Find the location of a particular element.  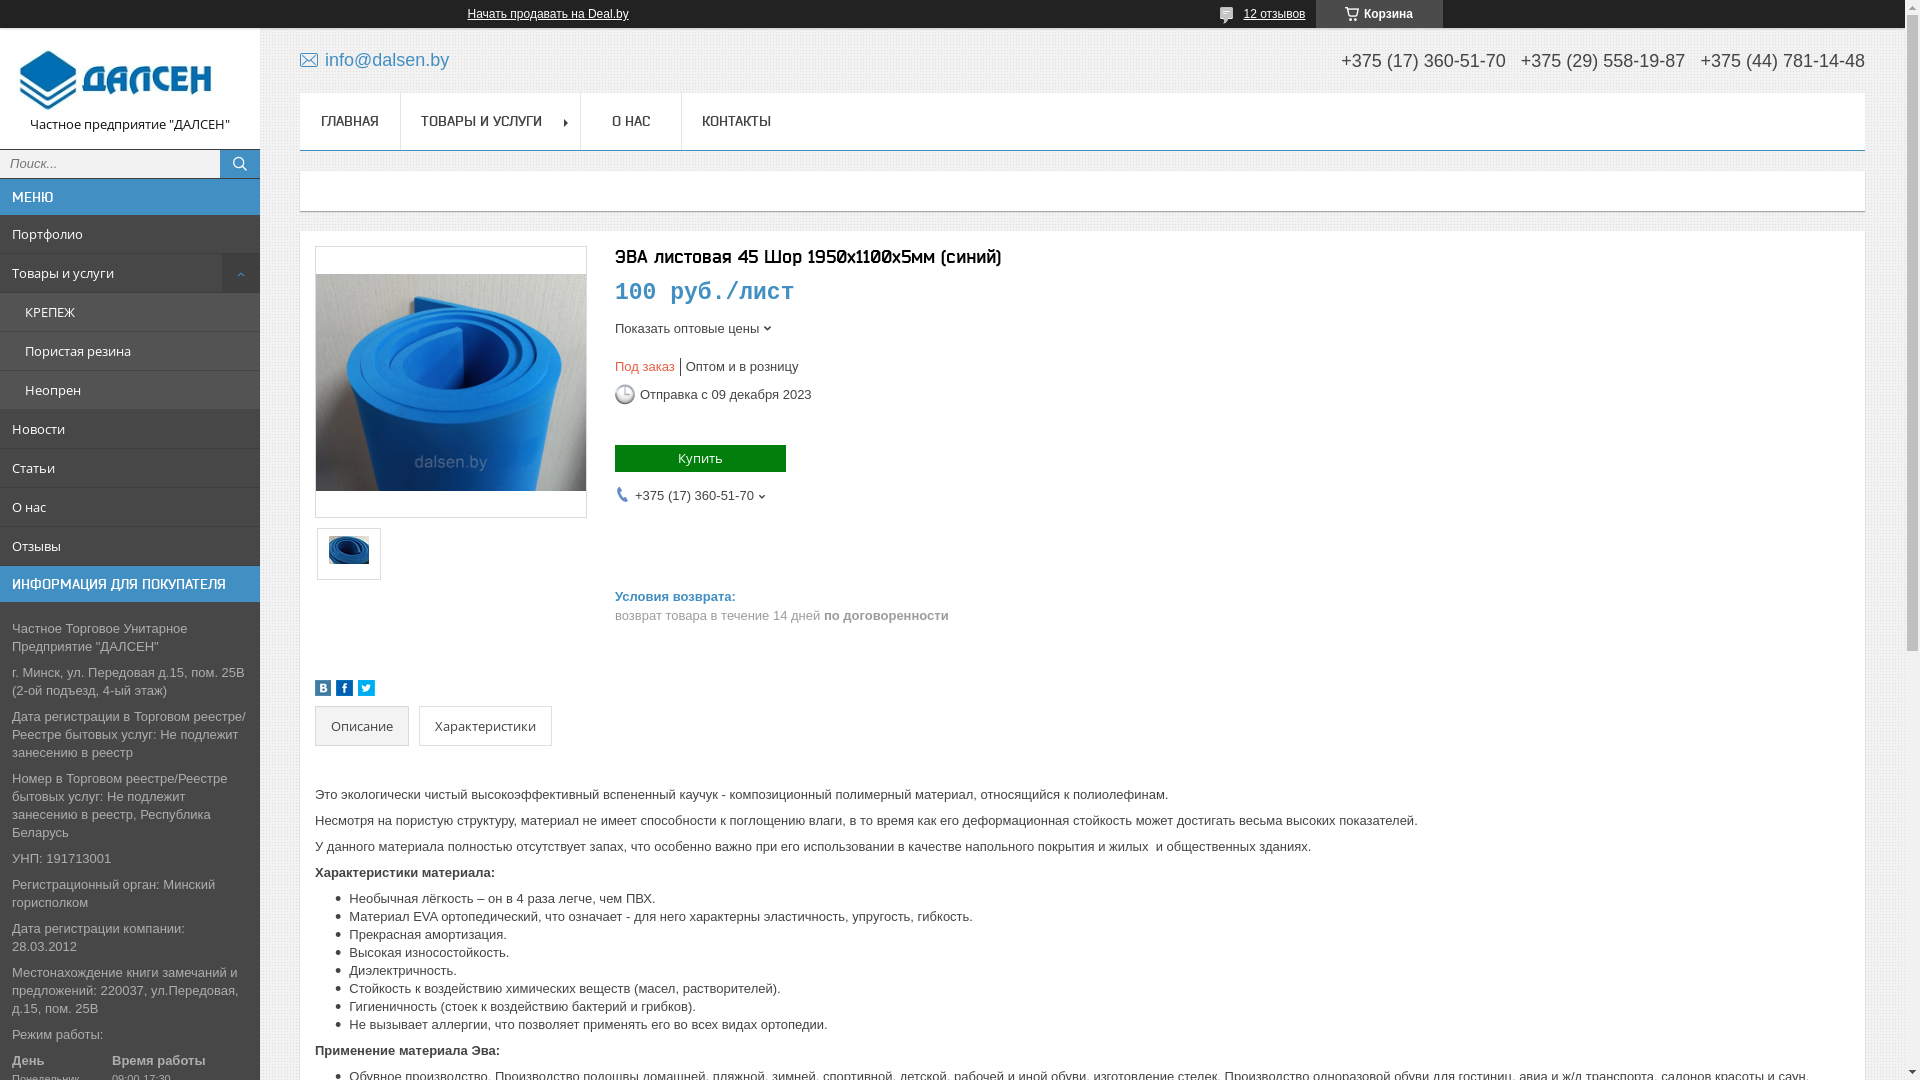

info@dalsen.by is located at coordinates (374, 60).